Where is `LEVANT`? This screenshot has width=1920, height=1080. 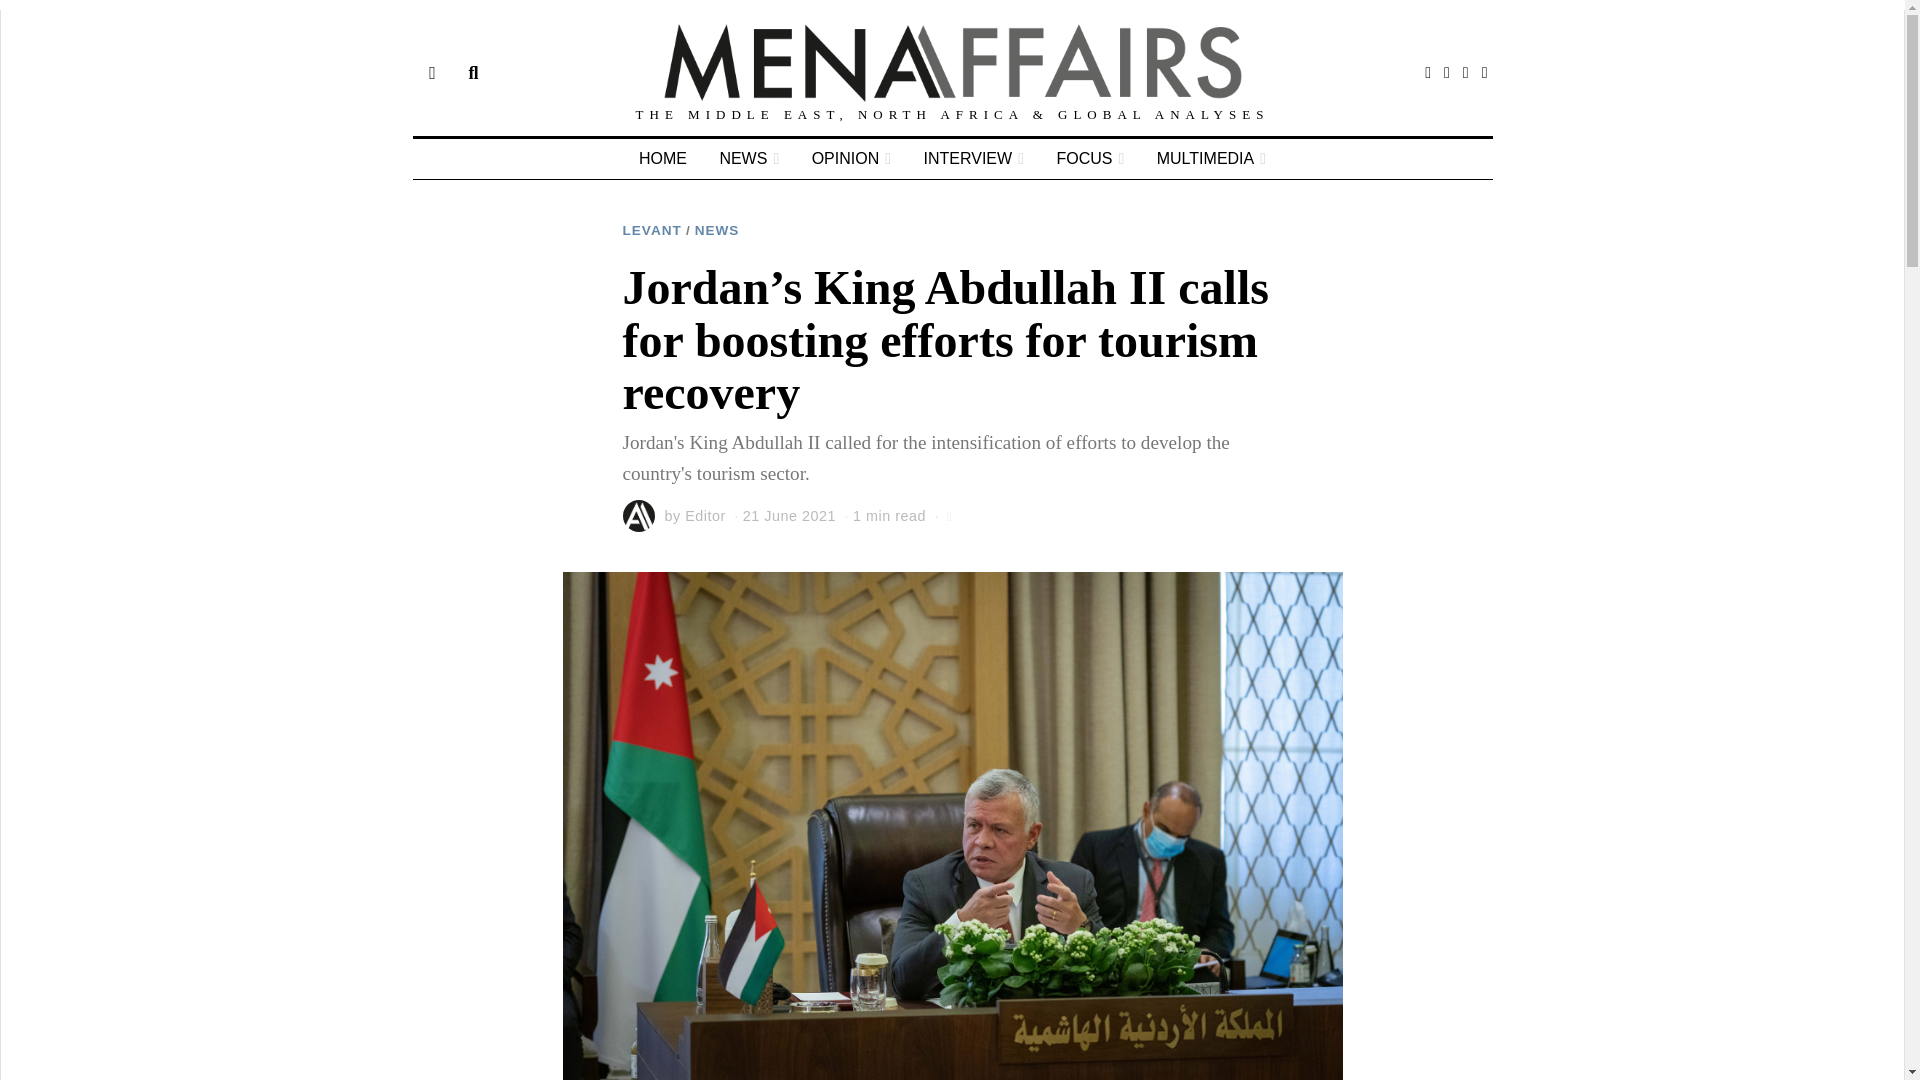
LEVANT is located at coordinates (652, 230).